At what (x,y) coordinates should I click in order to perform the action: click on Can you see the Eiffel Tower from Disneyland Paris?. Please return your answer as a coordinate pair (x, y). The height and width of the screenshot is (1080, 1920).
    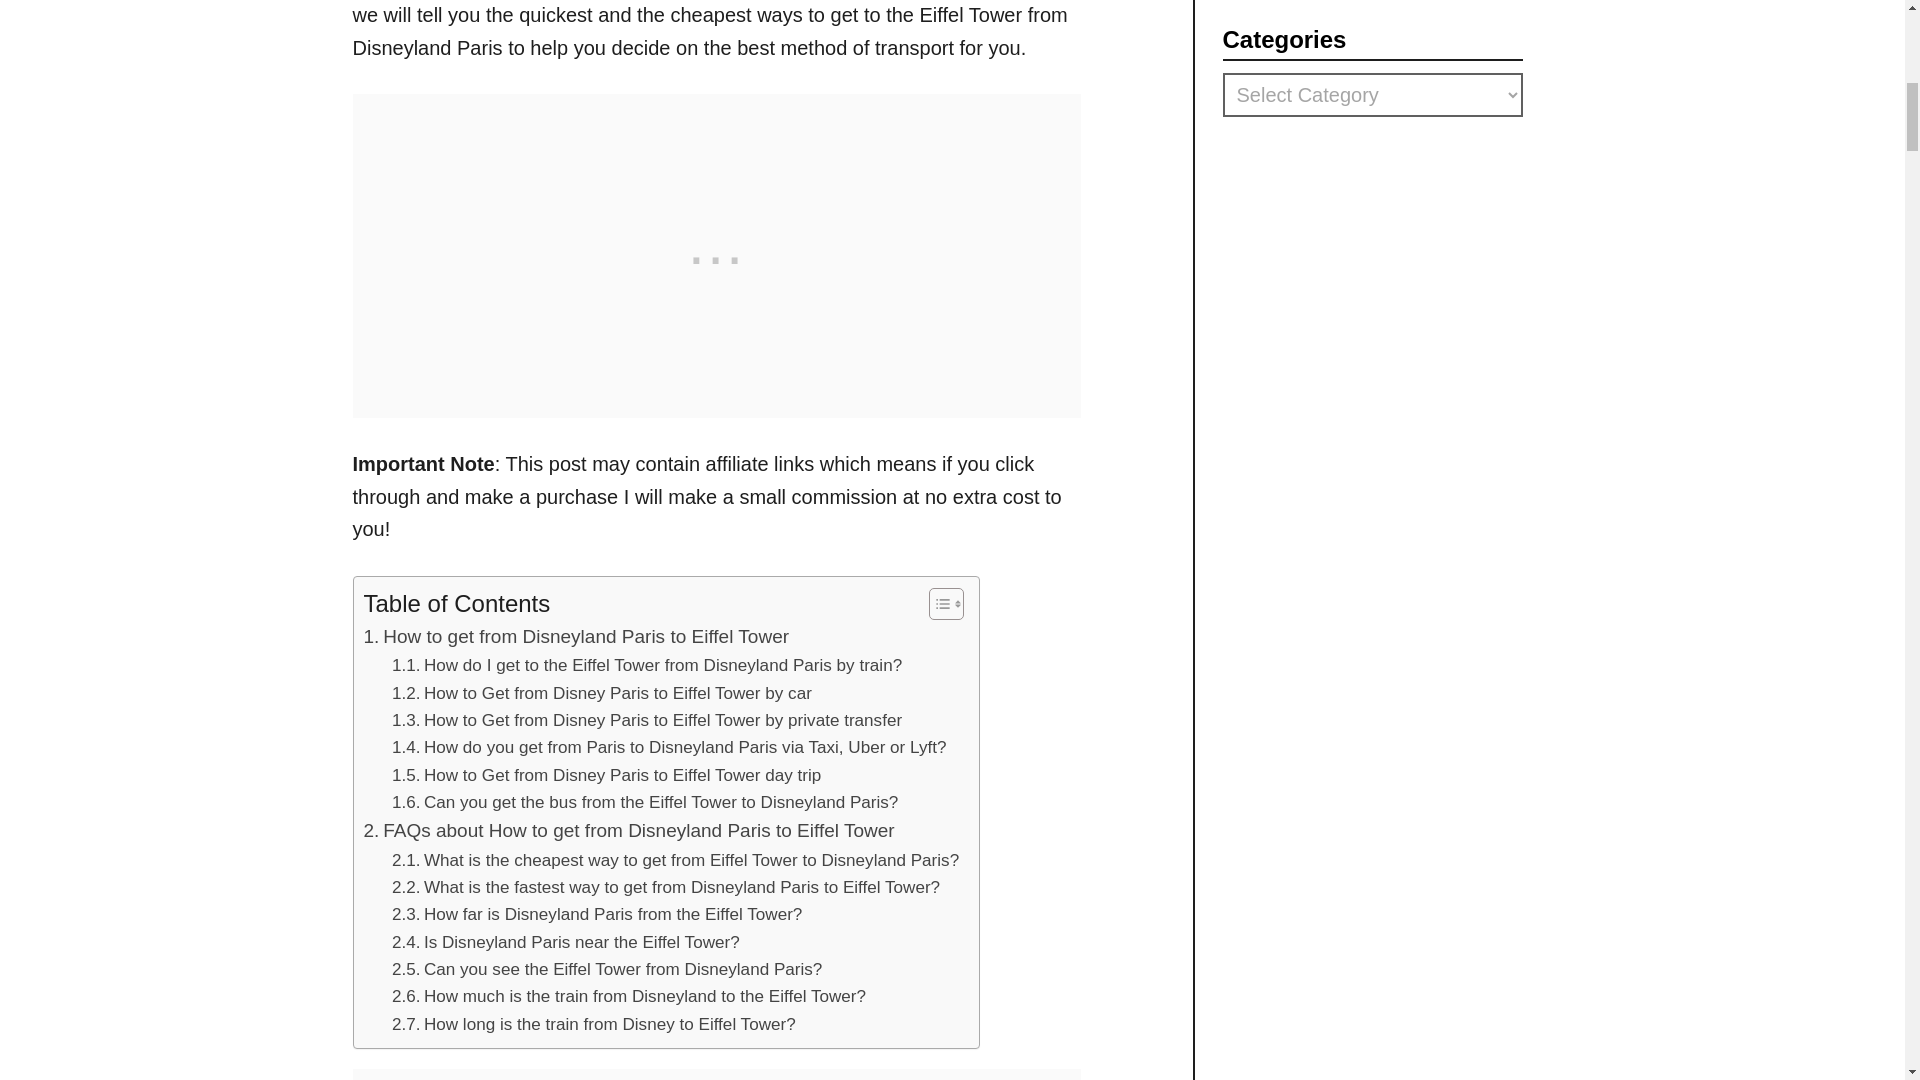
    Looking at the image, I should click on (606, 968).